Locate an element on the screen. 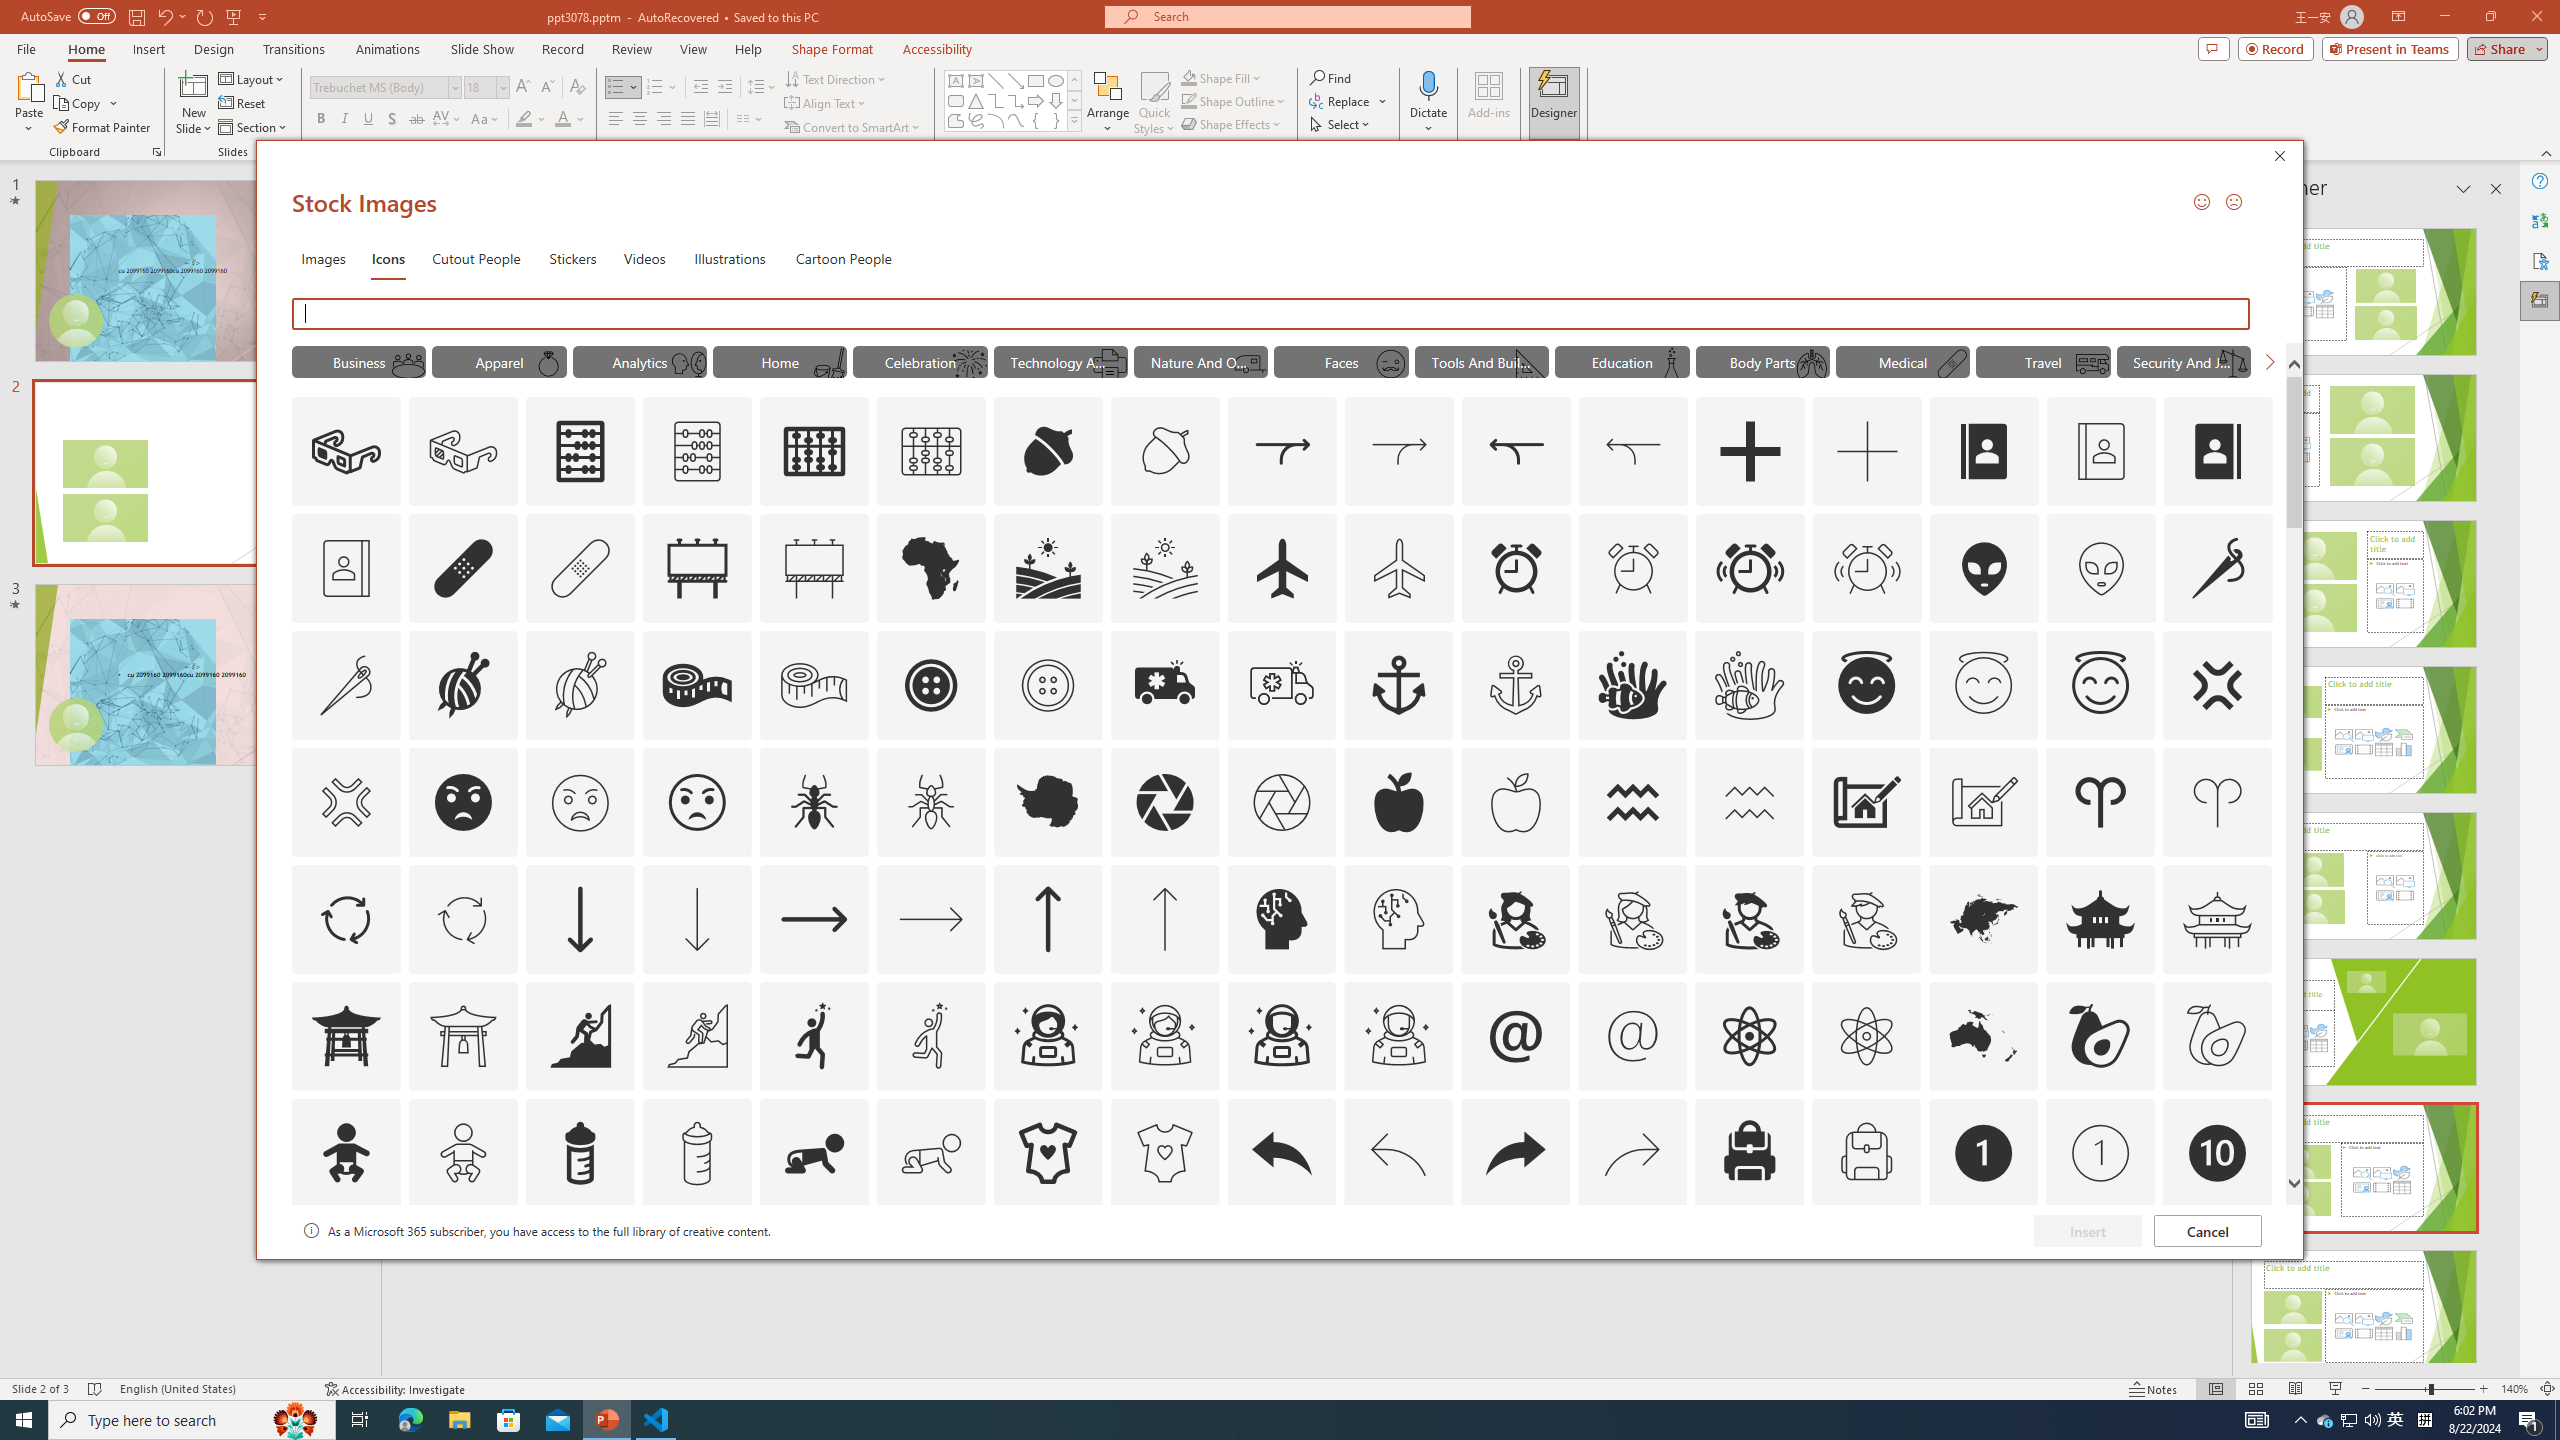 The height and width of the screenshot is (1440, 2560). AutomationID: Icons_Badge9_M is located at coordinates (2326, 1420).